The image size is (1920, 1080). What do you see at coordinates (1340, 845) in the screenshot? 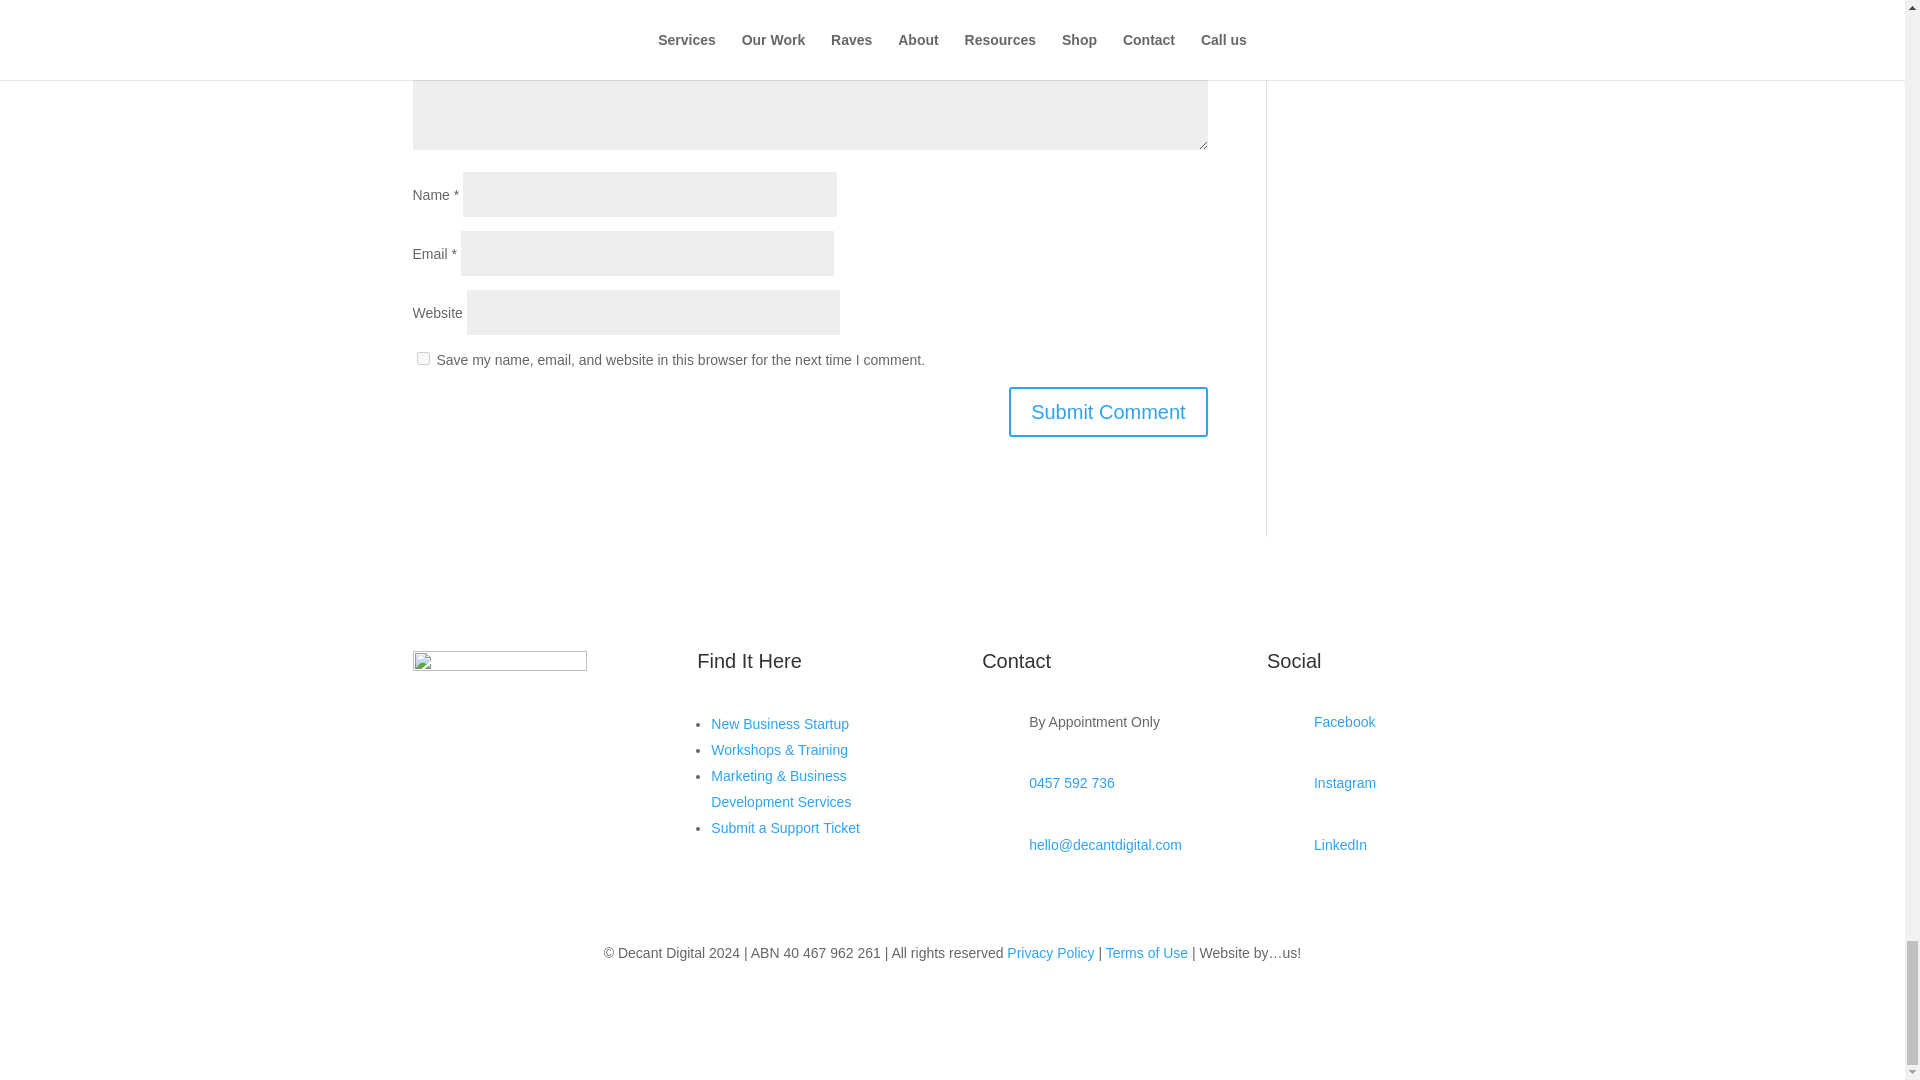
I see `LinkedIn` at bounding box center [1340, 845].